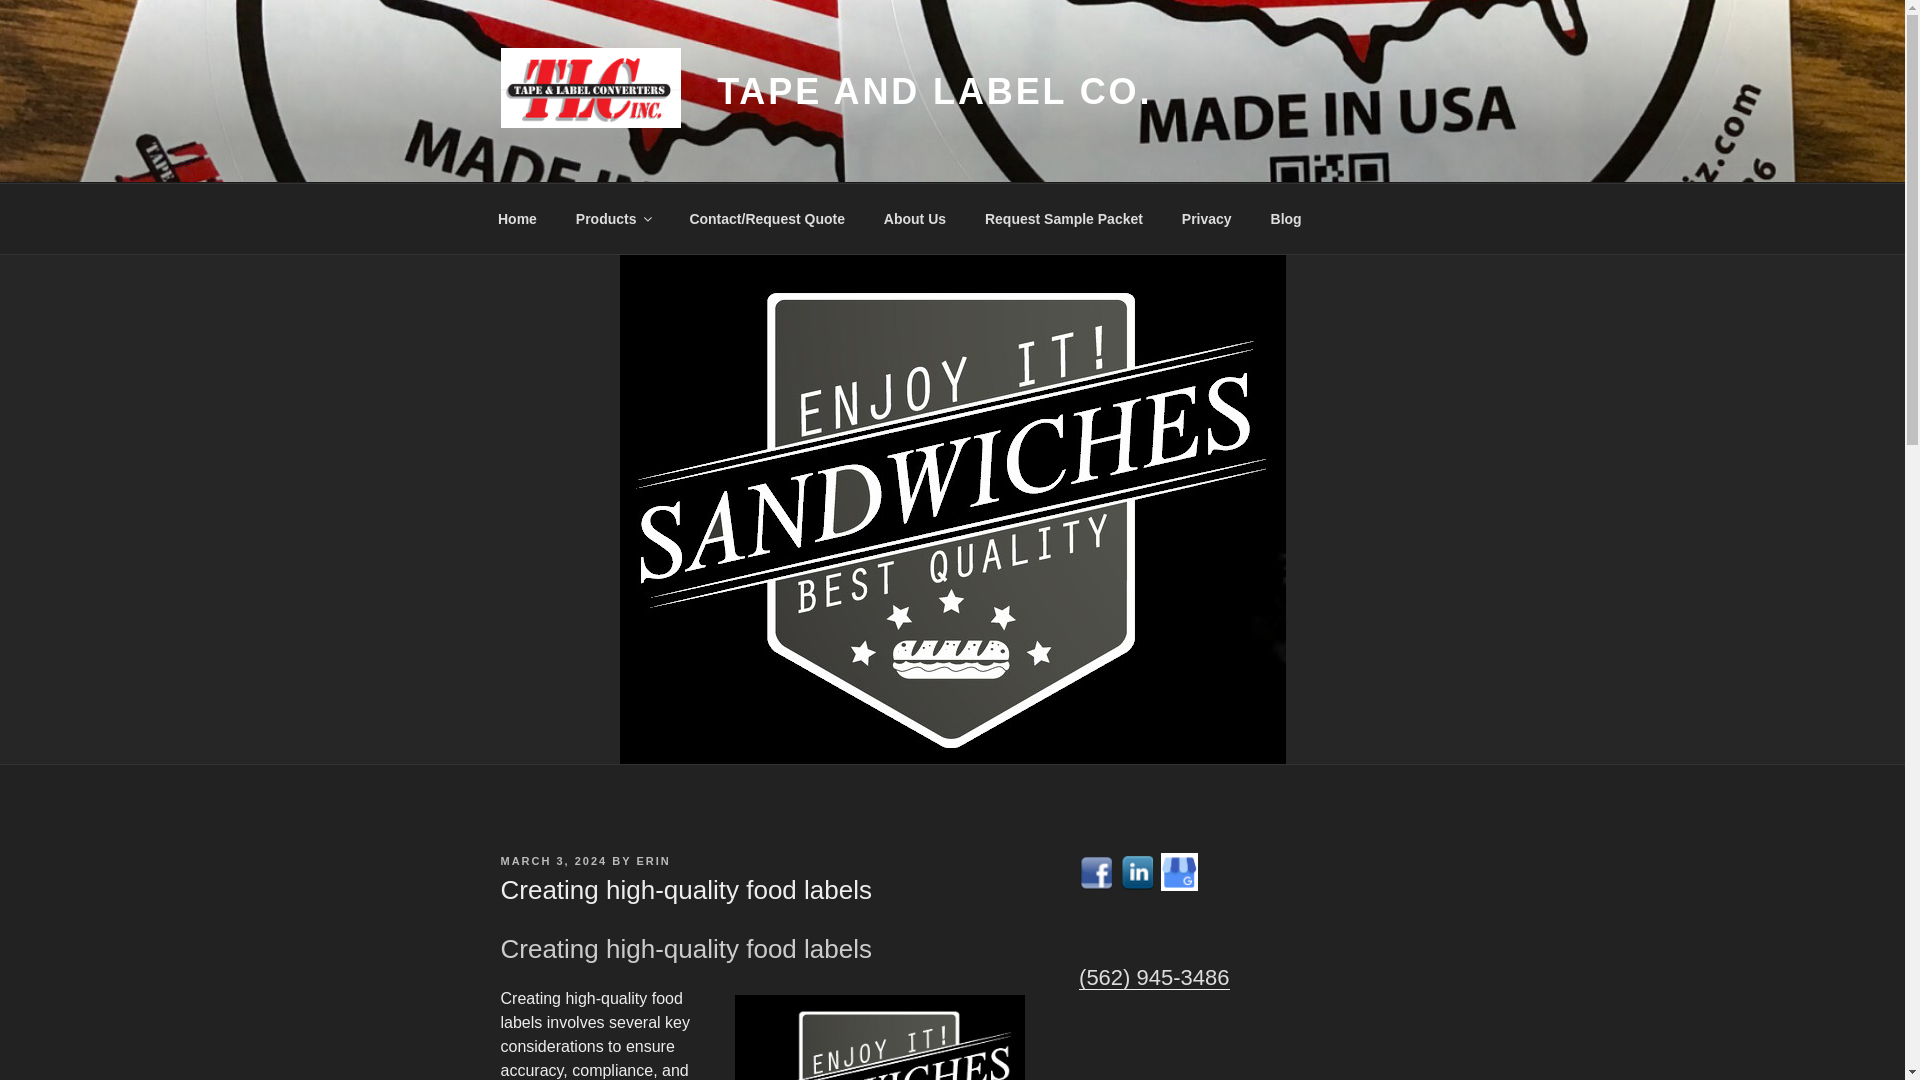 The height and width of the screenshot is (1080, 1920). I want to click on Privacy, so click(1206, 218).